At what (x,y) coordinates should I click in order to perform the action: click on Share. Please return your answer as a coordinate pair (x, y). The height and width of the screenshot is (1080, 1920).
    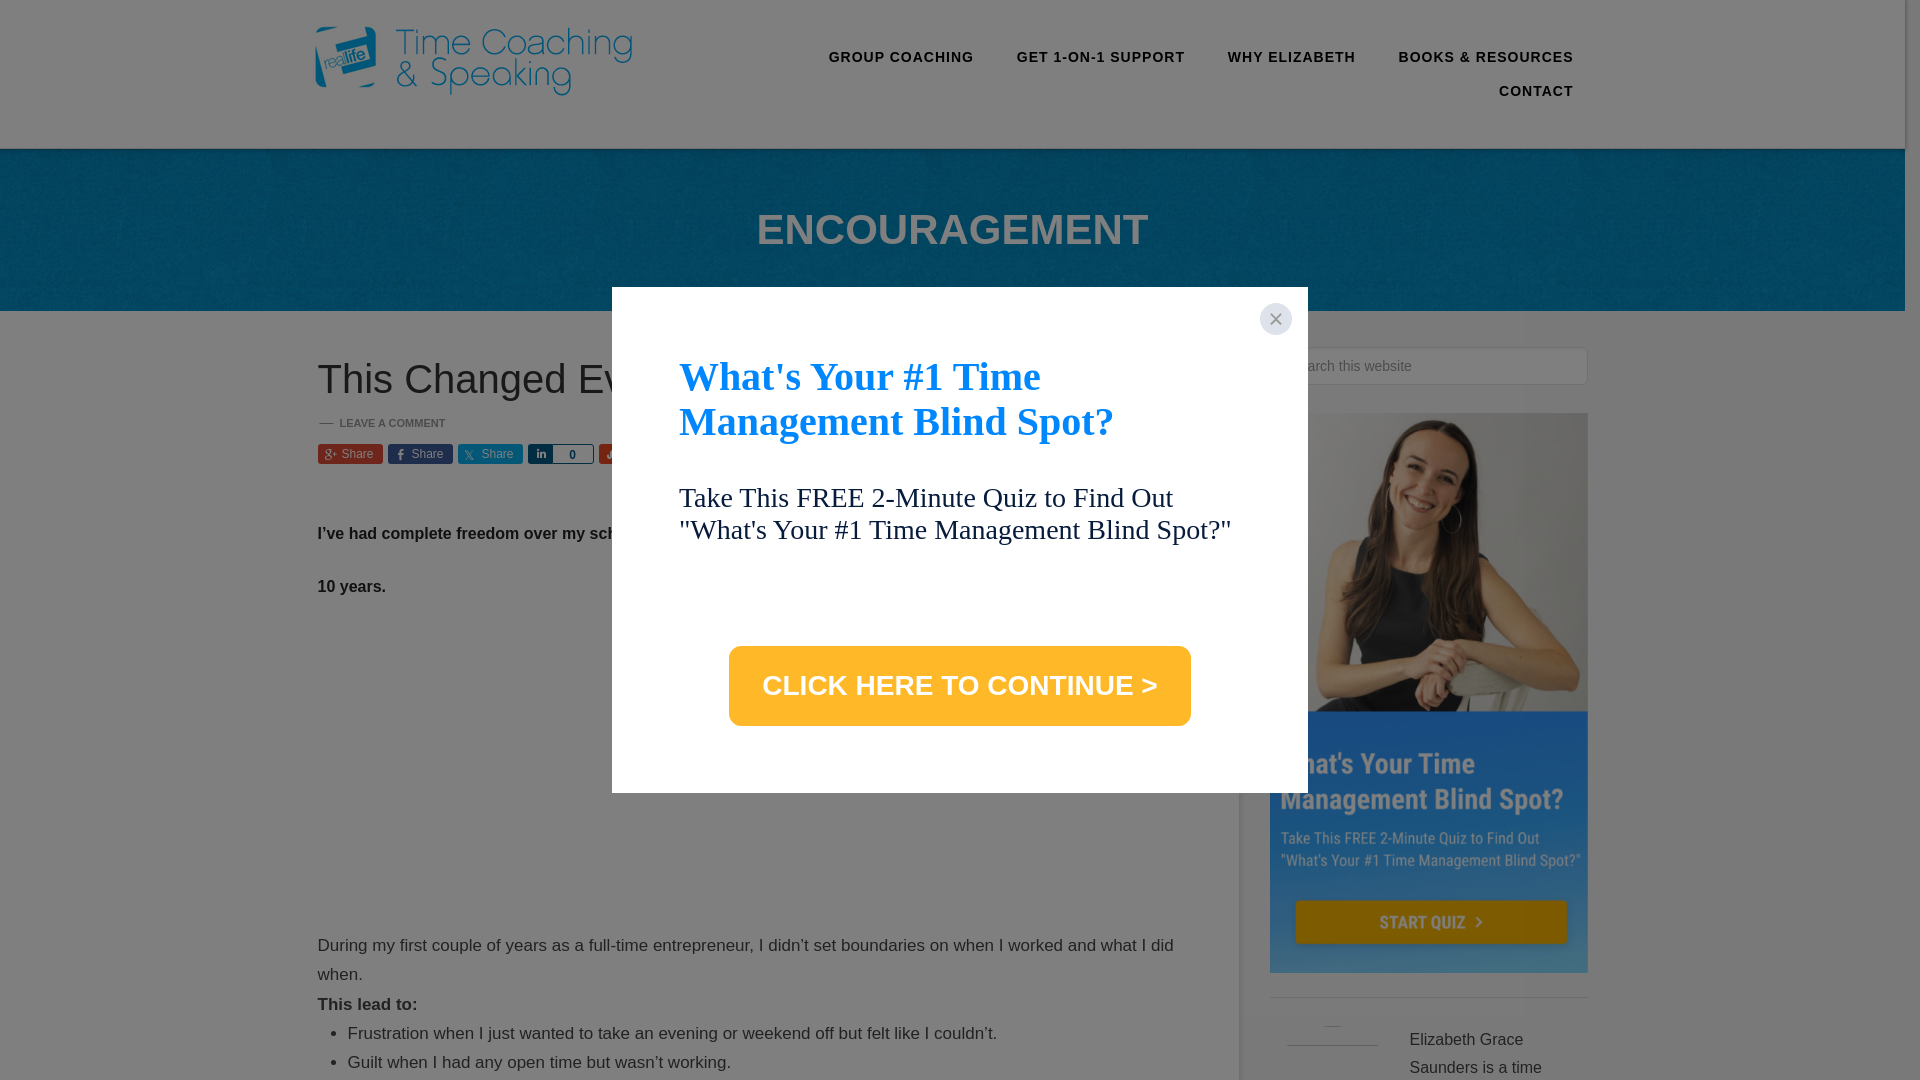
    Looking at the image, I should click on (540, 454).